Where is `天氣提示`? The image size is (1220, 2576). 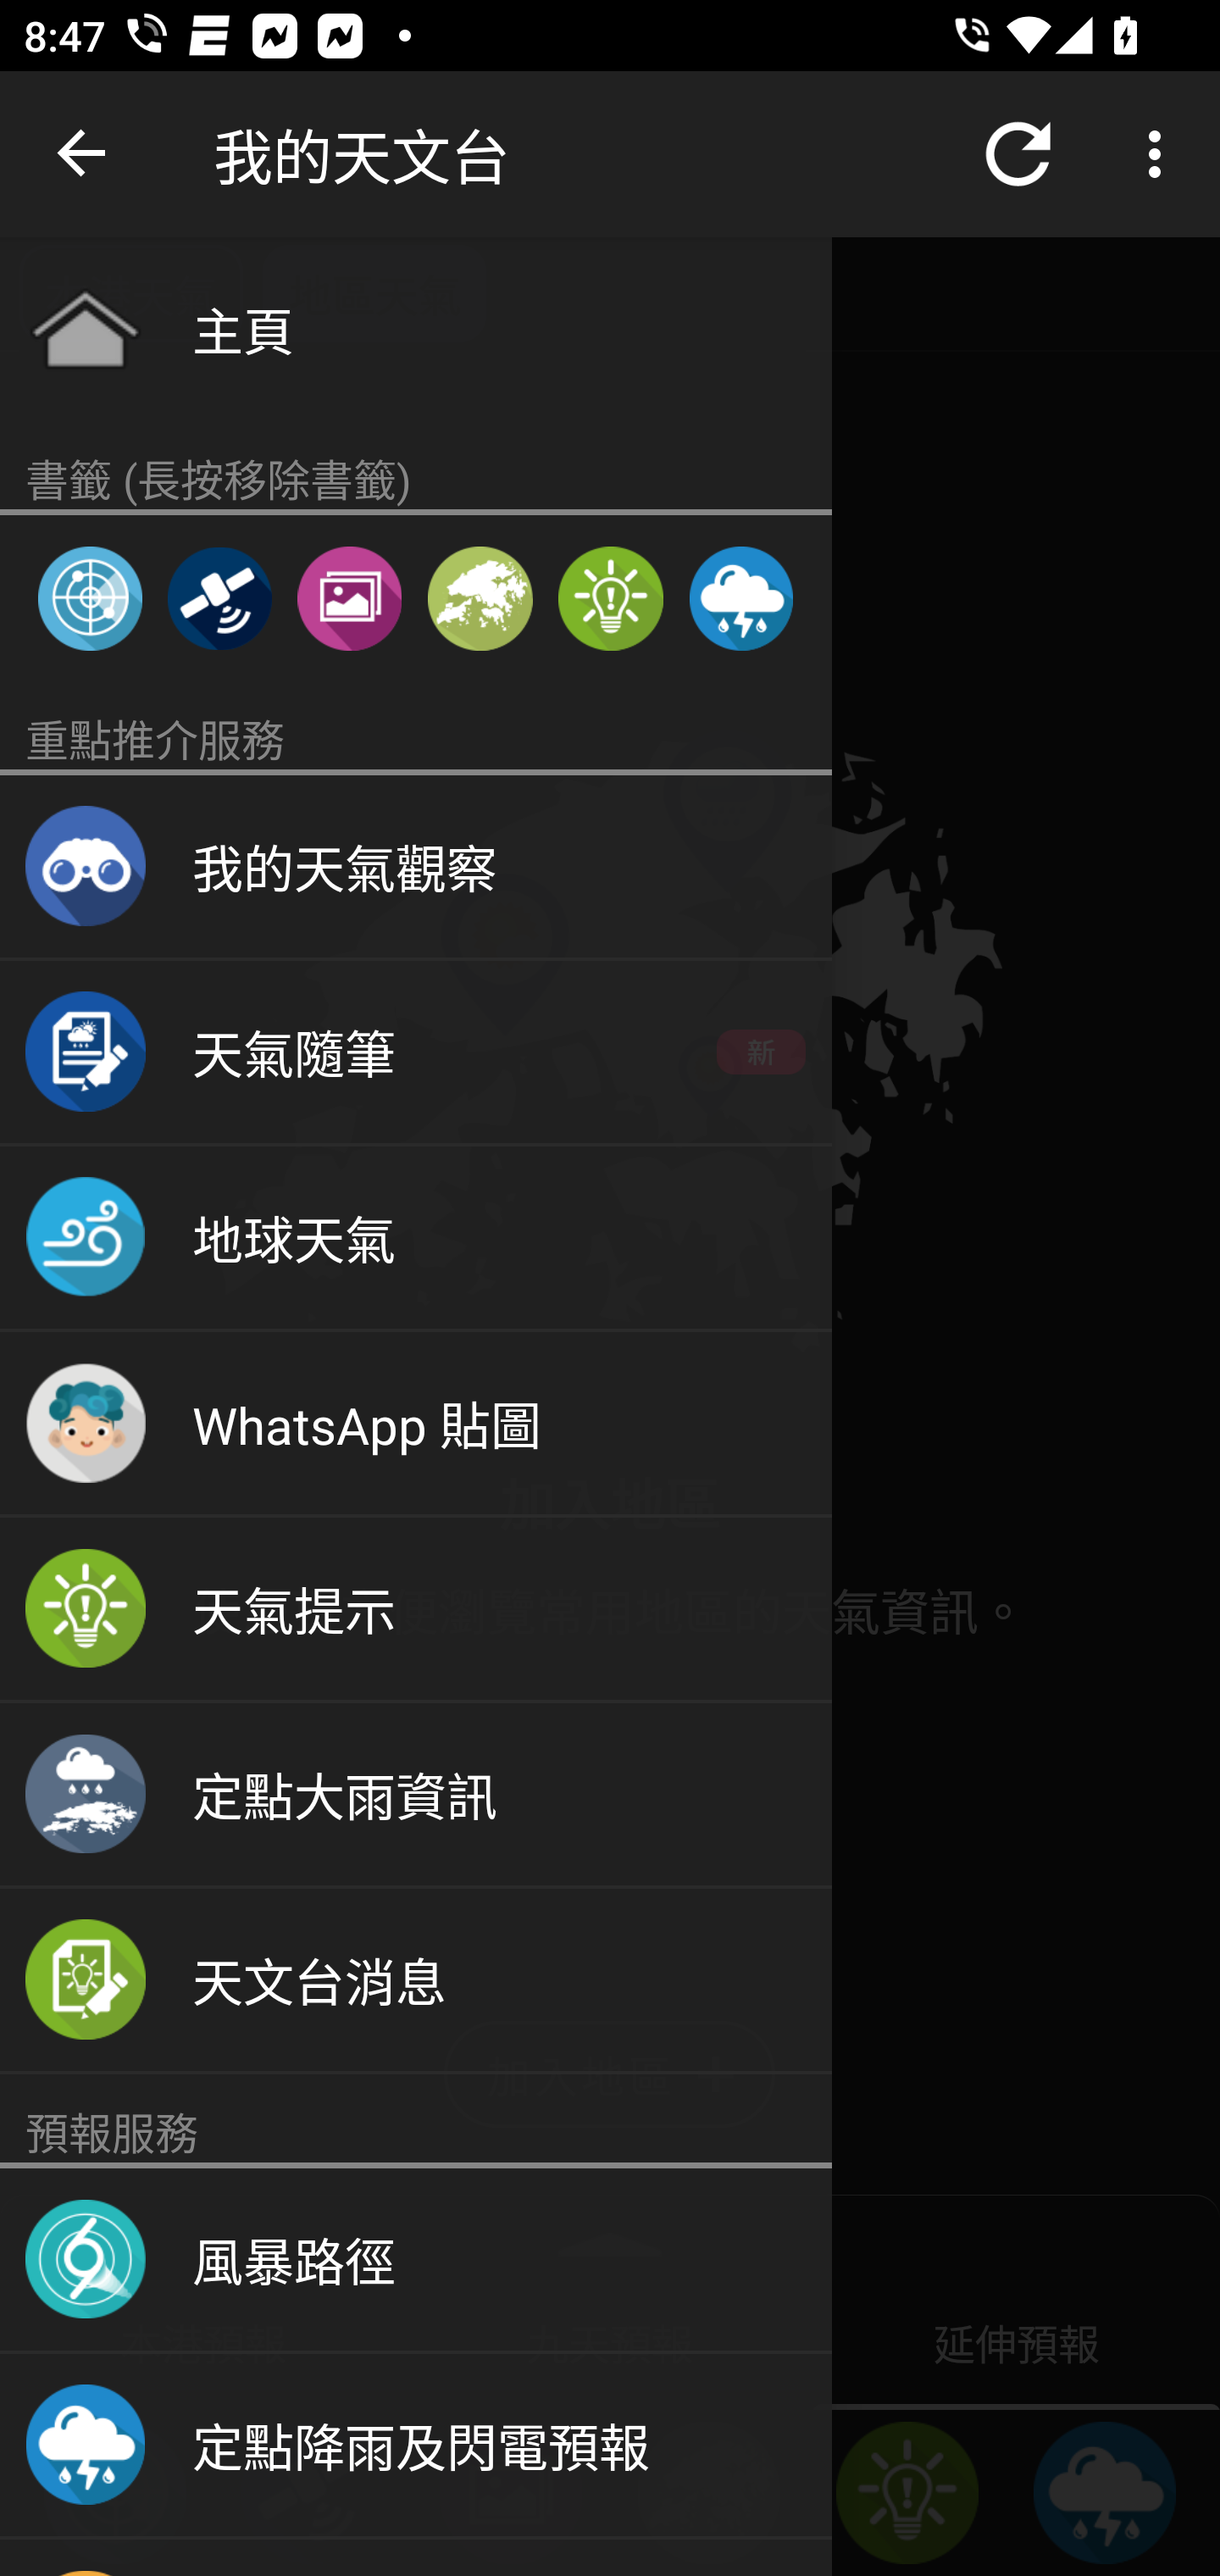 天氣提示 is located at coordinates (416, 1610).